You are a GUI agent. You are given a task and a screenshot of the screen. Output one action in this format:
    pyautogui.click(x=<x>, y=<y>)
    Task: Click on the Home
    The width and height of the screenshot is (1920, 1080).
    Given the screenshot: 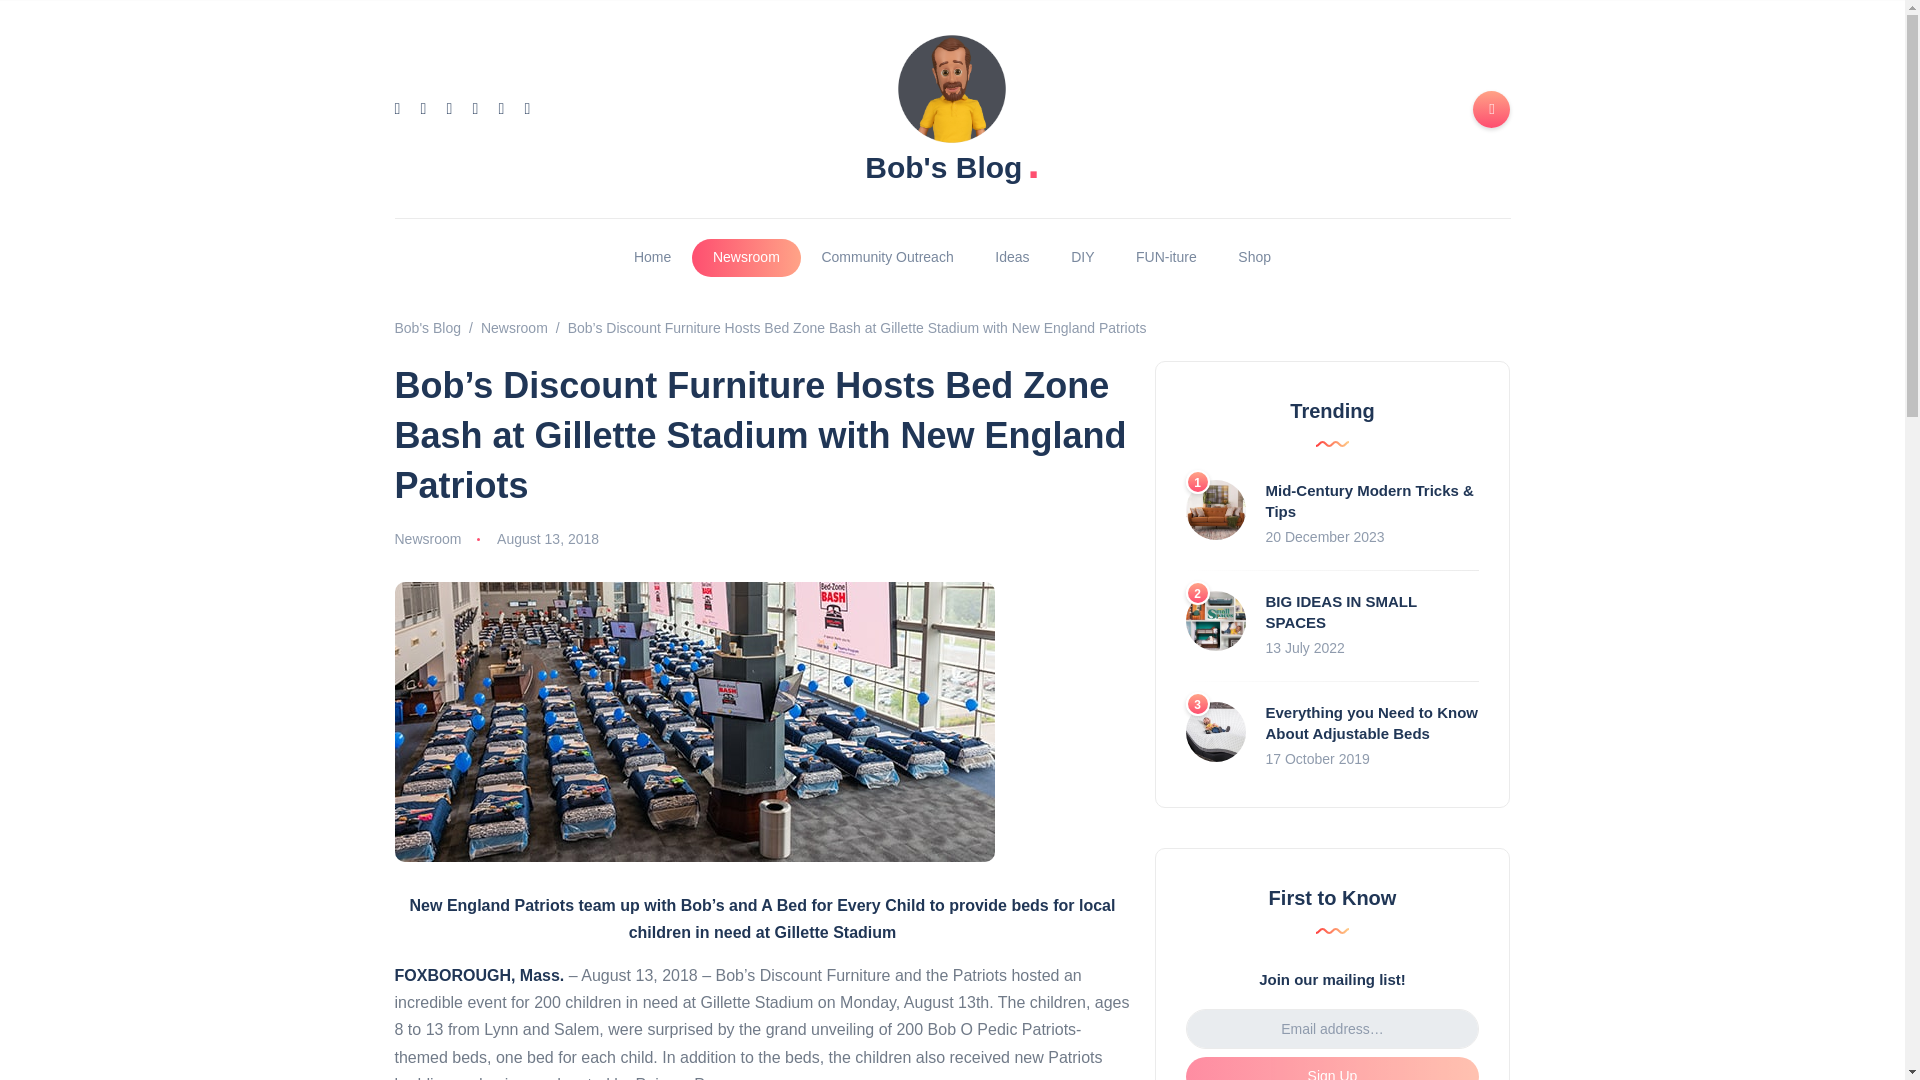 What is the action you would take?
    pyautogui.click(x=652, y=257)
    